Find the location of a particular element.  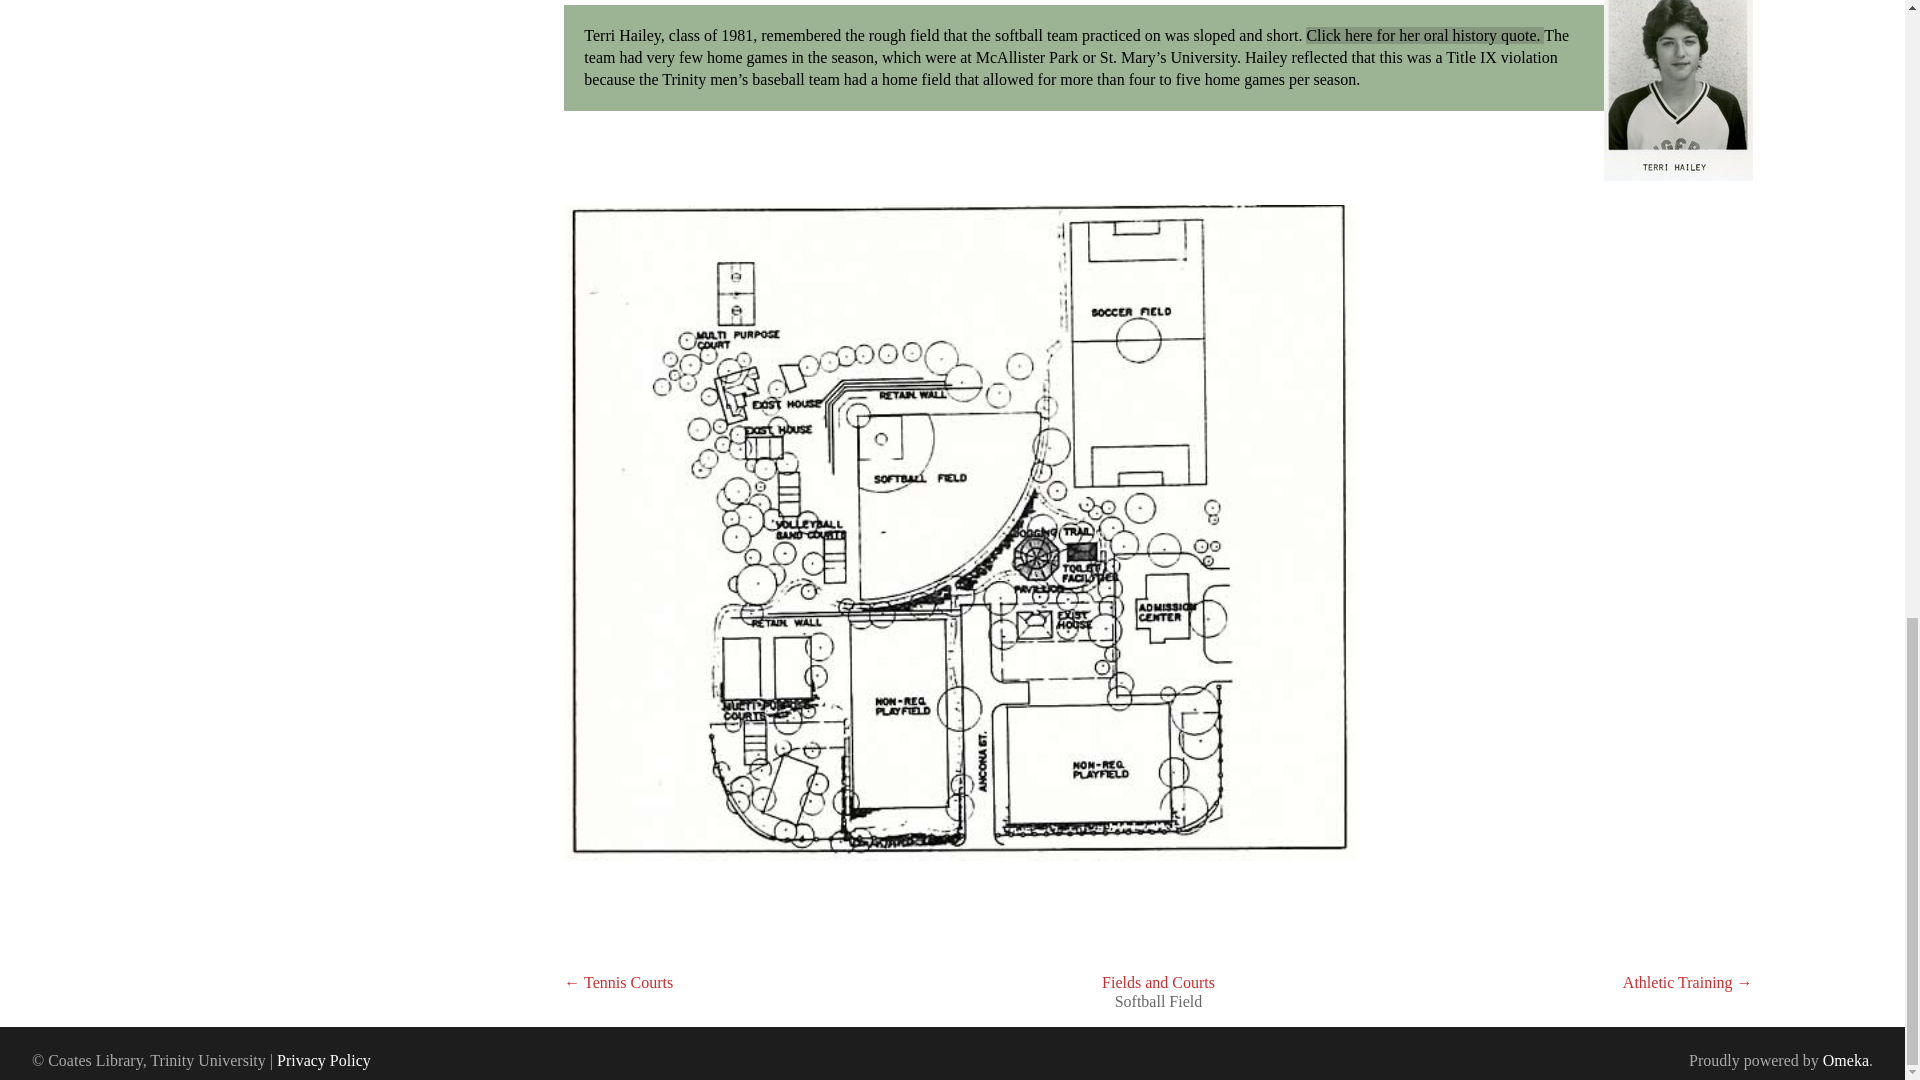

Fields and Courts is located at coordinates (1158, 982).